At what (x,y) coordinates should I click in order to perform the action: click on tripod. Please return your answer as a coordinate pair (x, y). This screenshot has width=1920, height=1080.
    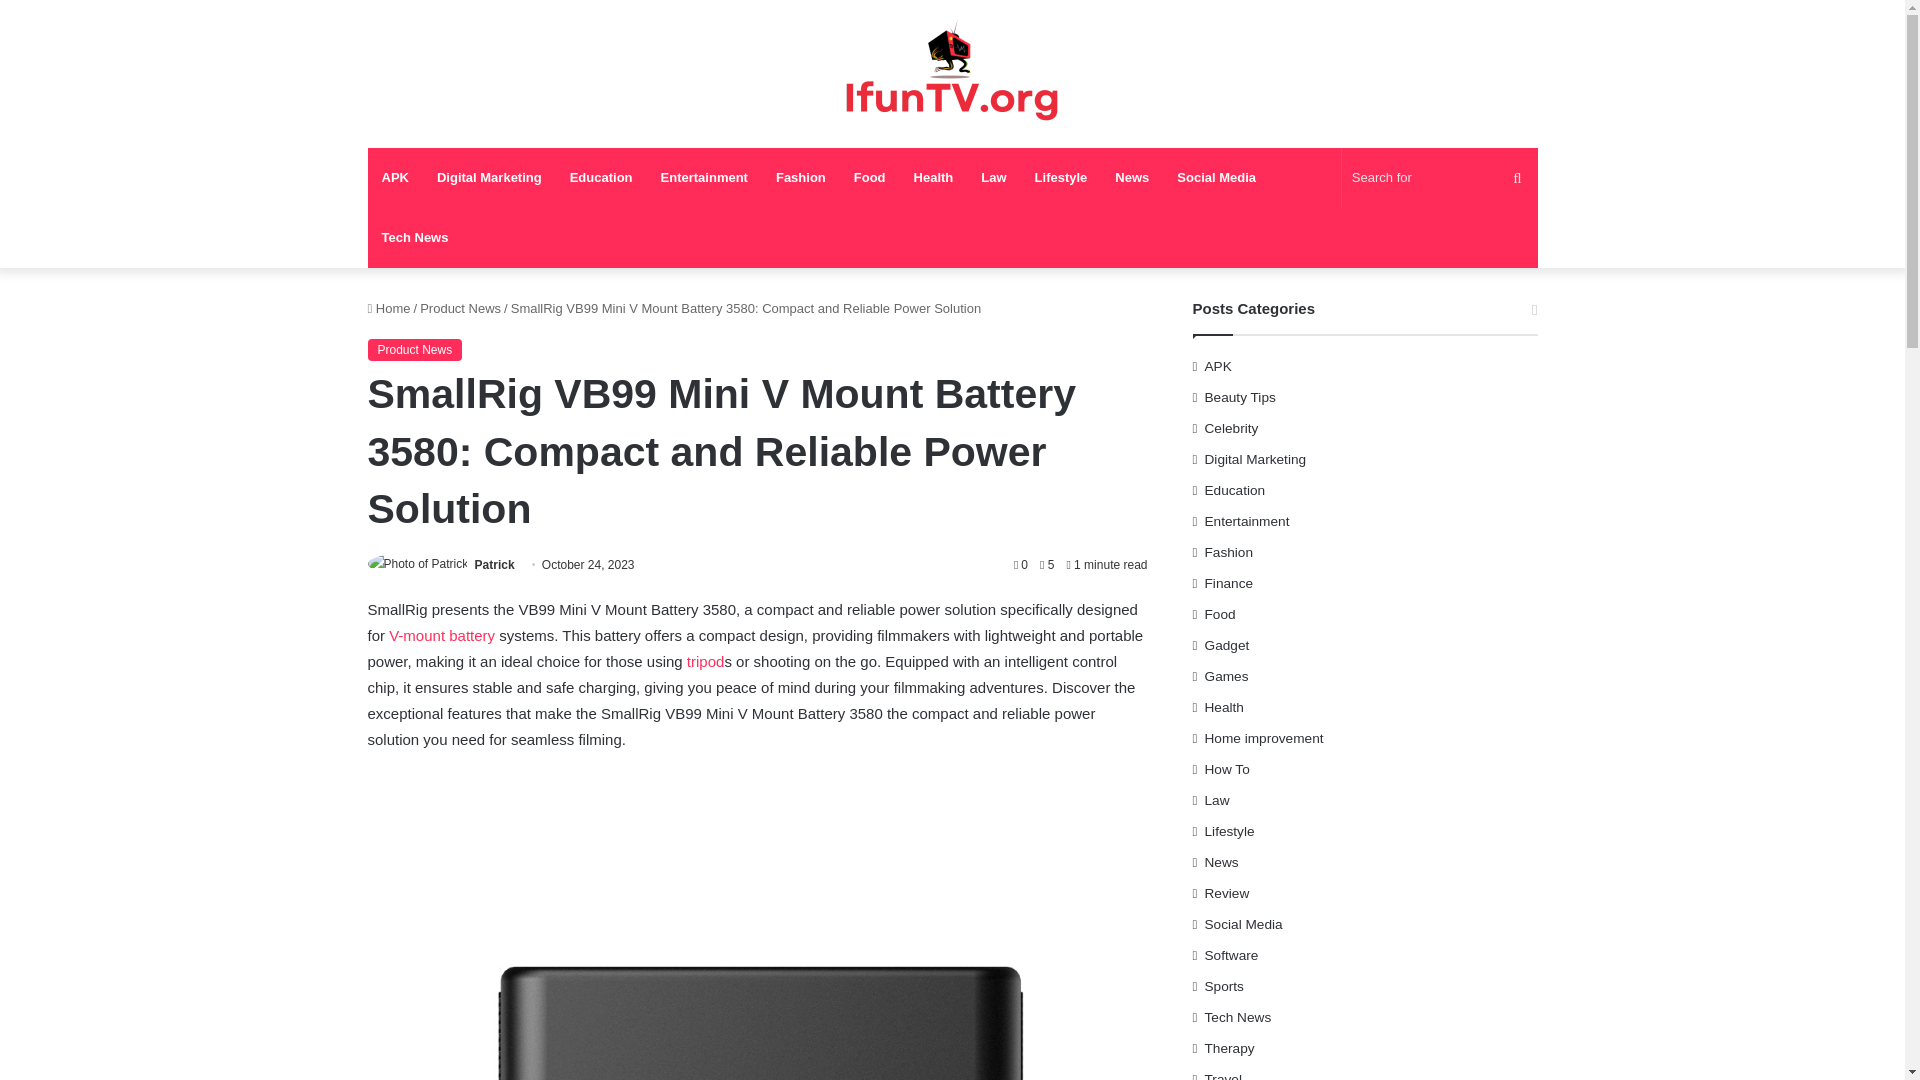
    Looking at the image, I should click on (706, 661).